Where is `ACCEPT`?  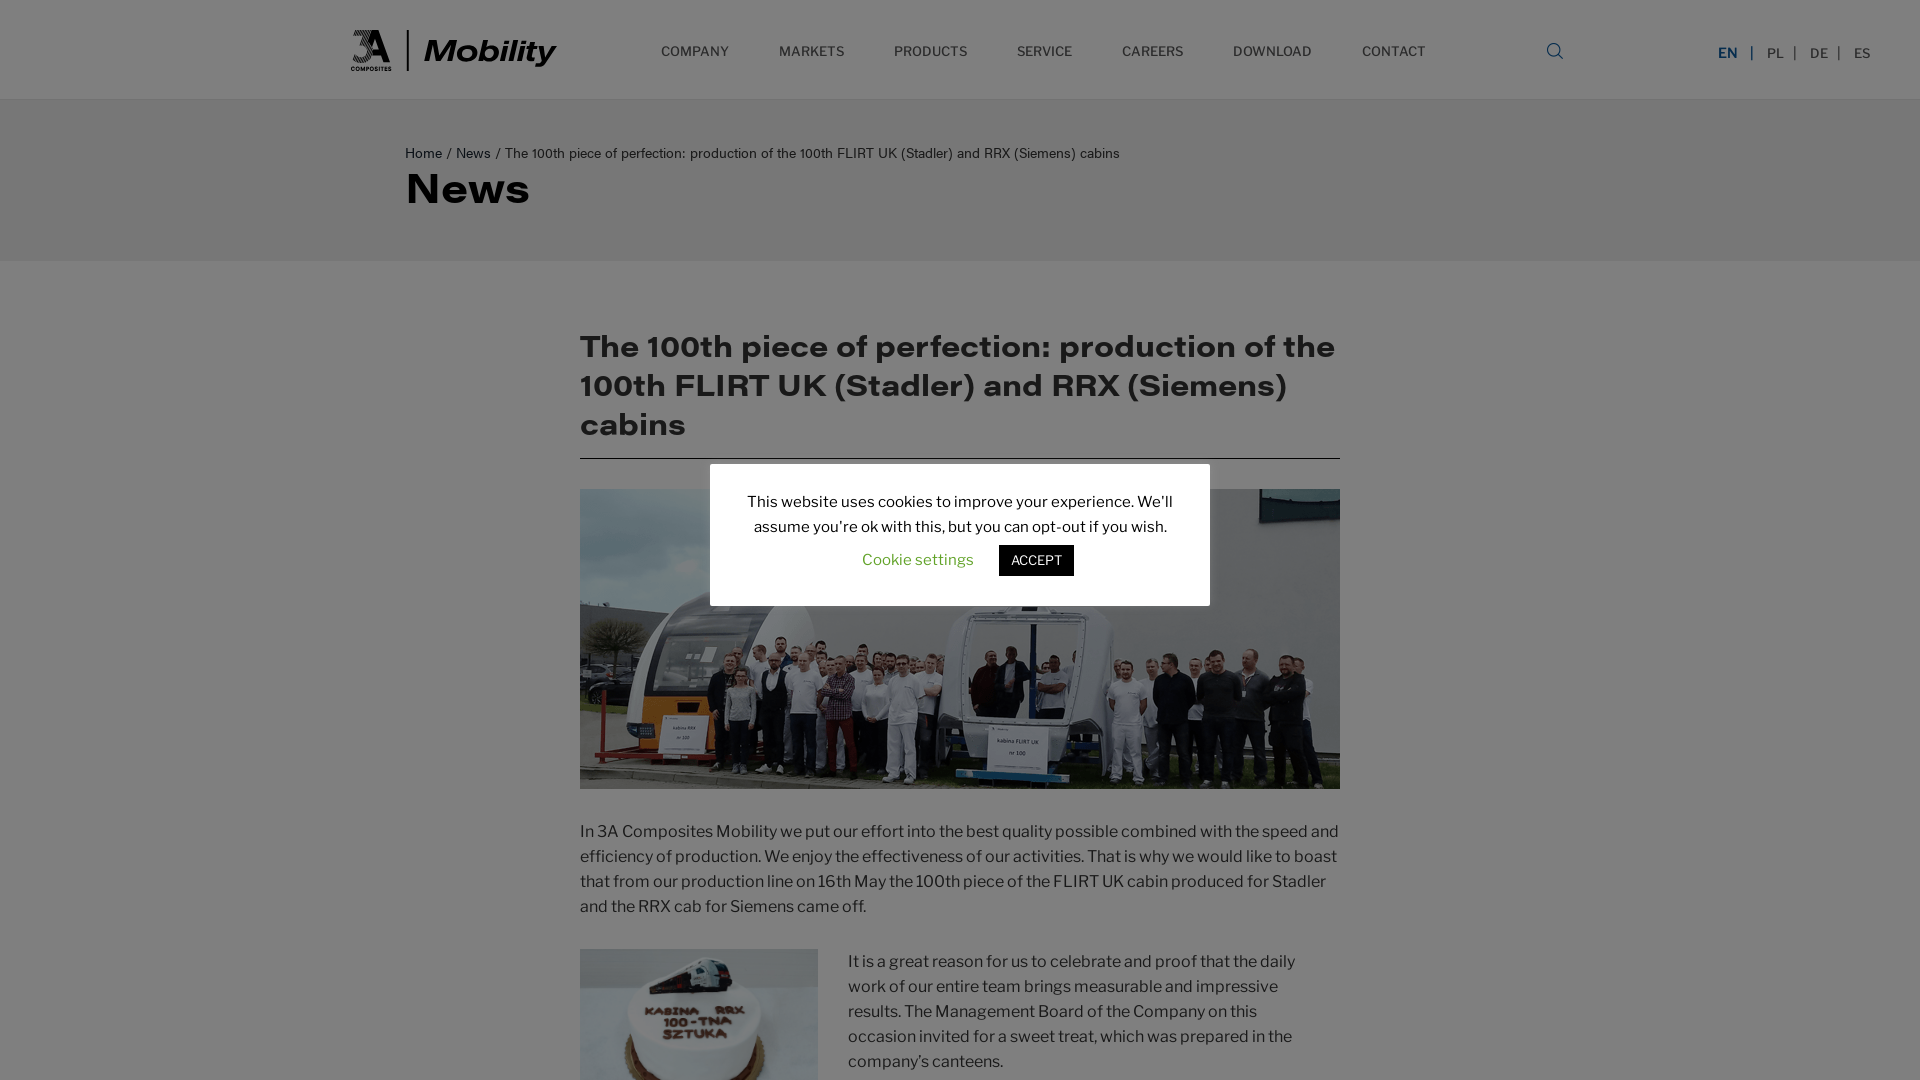 ACCEPT is located at coordinates (1036, 560).